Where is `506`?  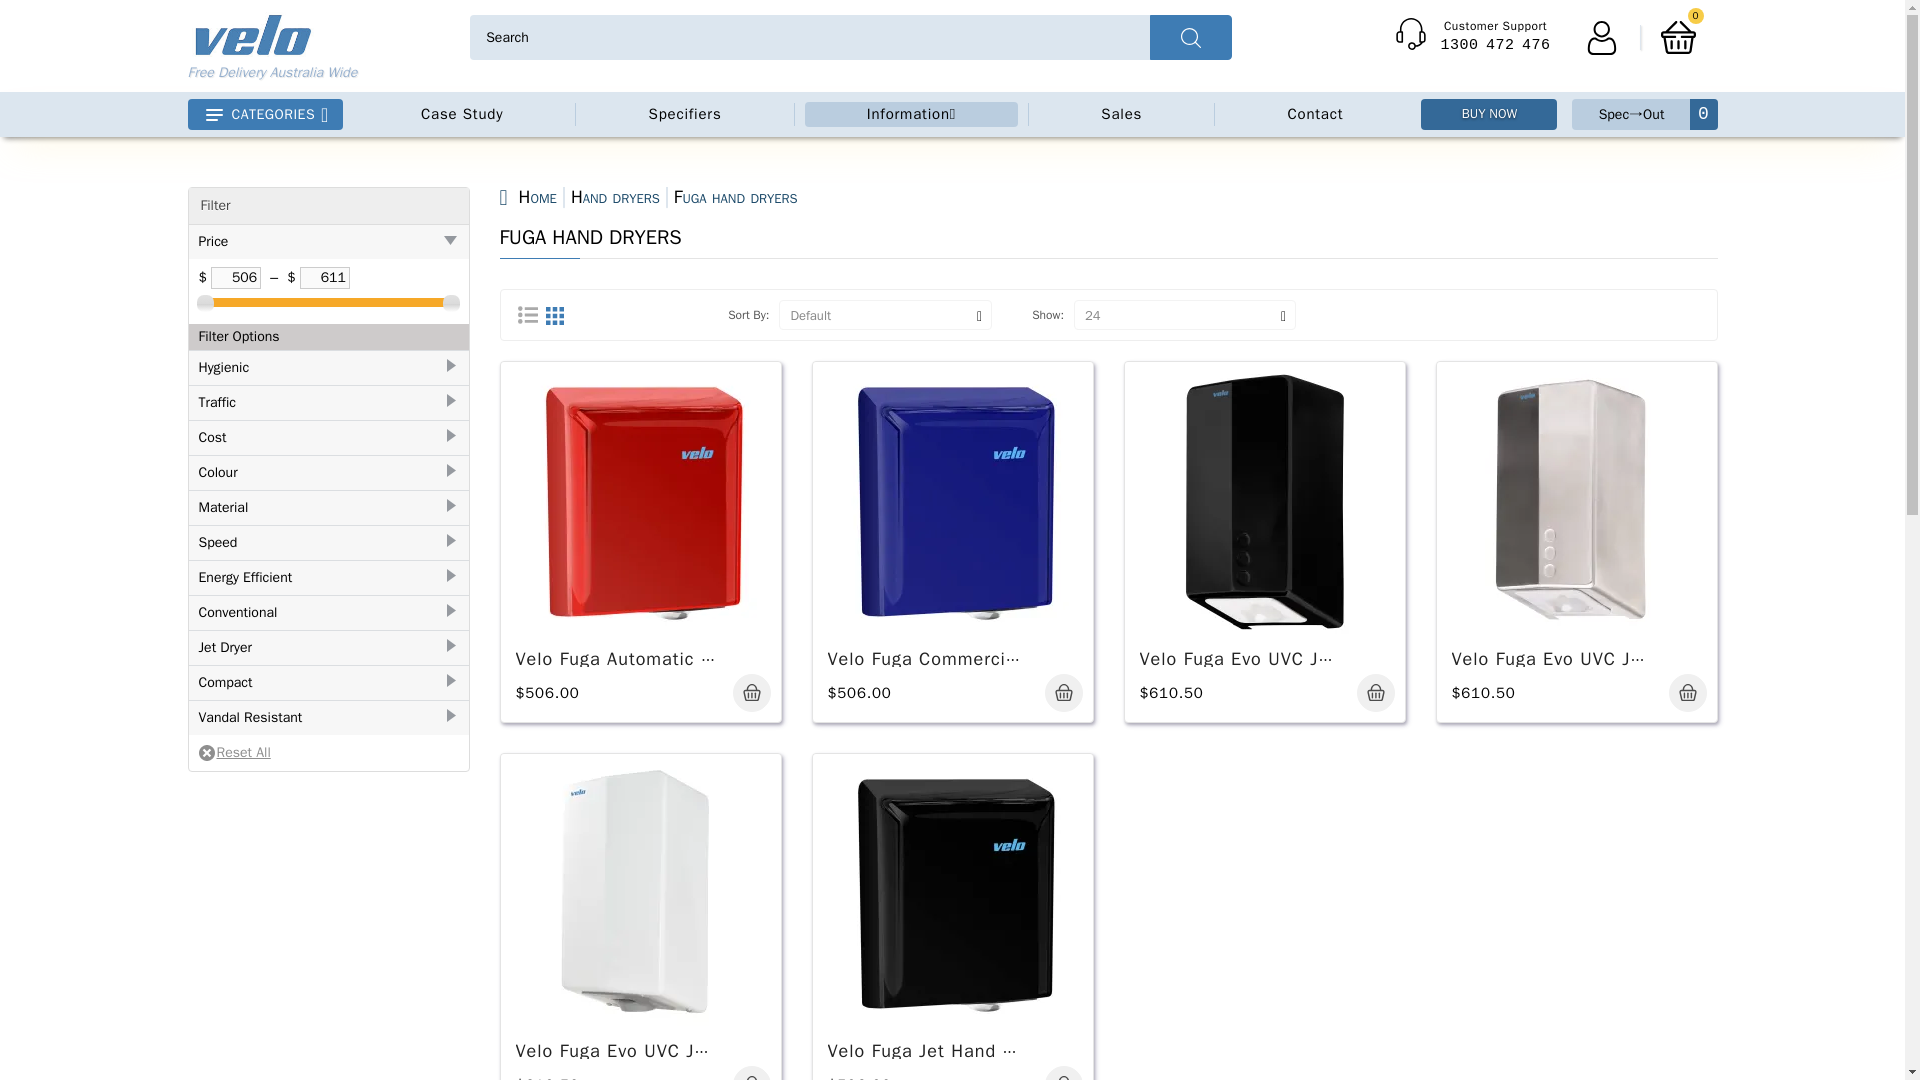
506 is located at coordinates (236, 278).